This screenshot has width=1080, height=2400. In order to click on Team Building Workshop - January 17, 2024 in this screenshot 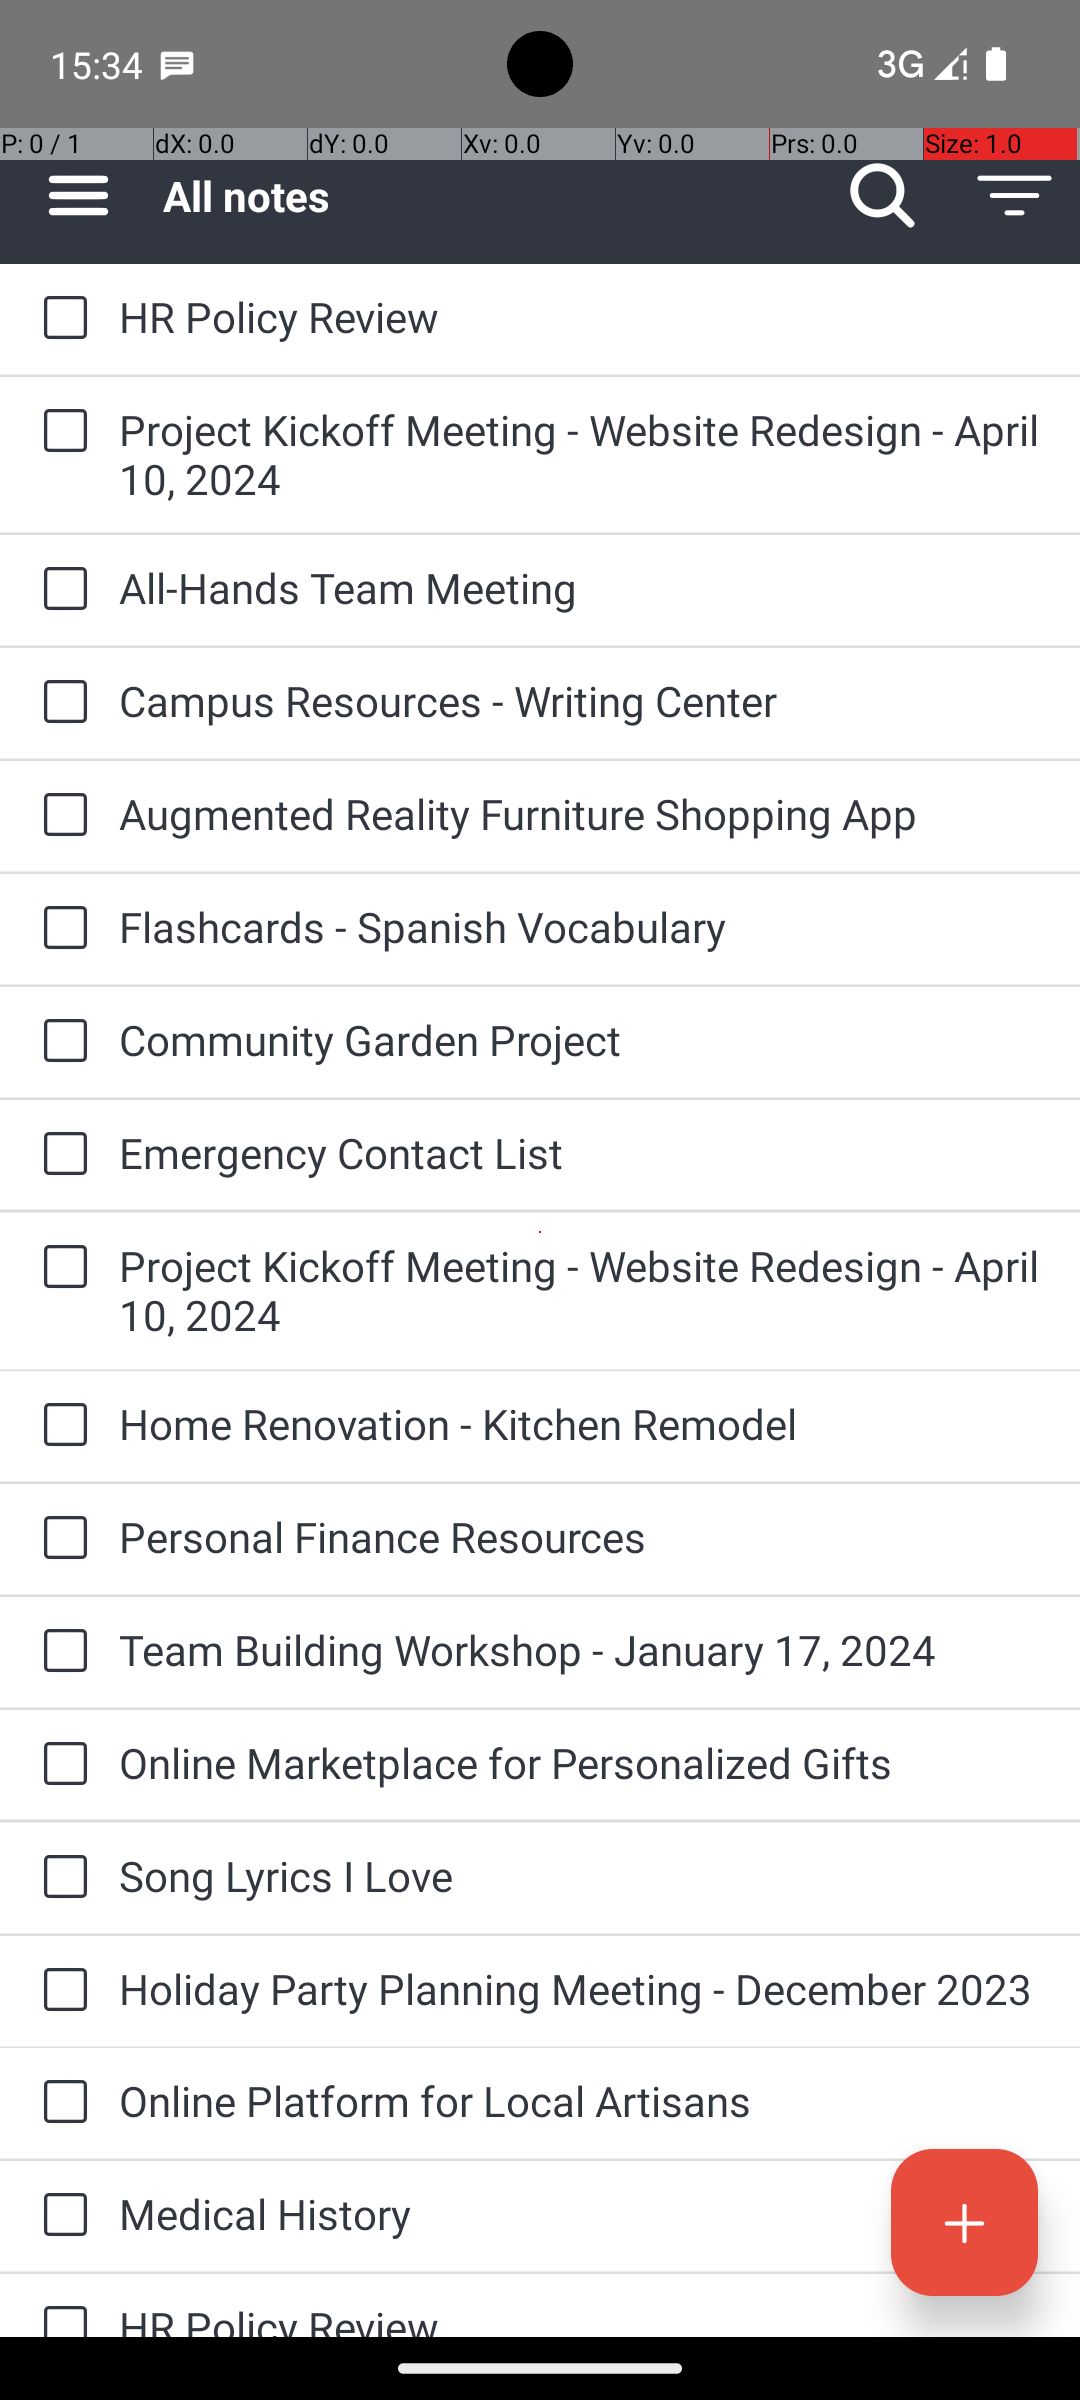, I will do `click(580, 1650)`.